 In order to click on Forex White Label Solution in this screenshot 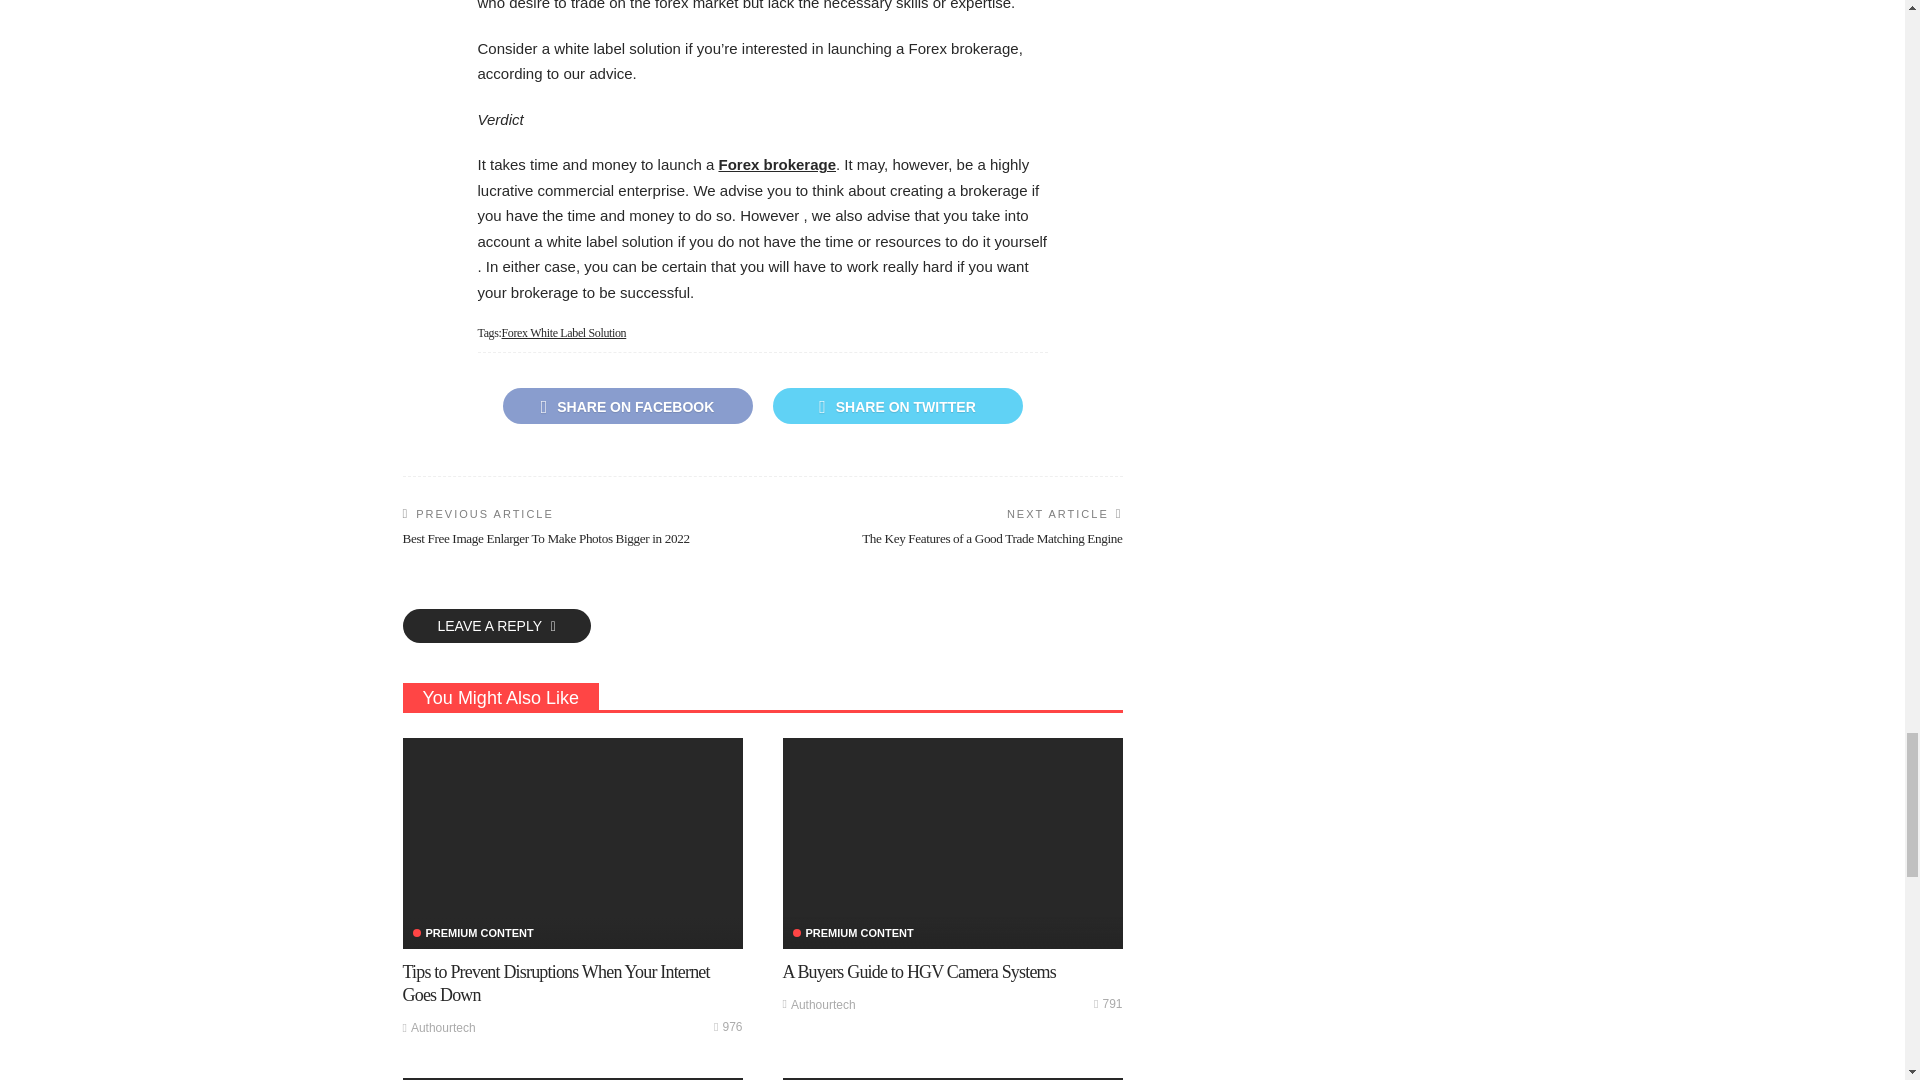, I will do `click(564, 333)`.